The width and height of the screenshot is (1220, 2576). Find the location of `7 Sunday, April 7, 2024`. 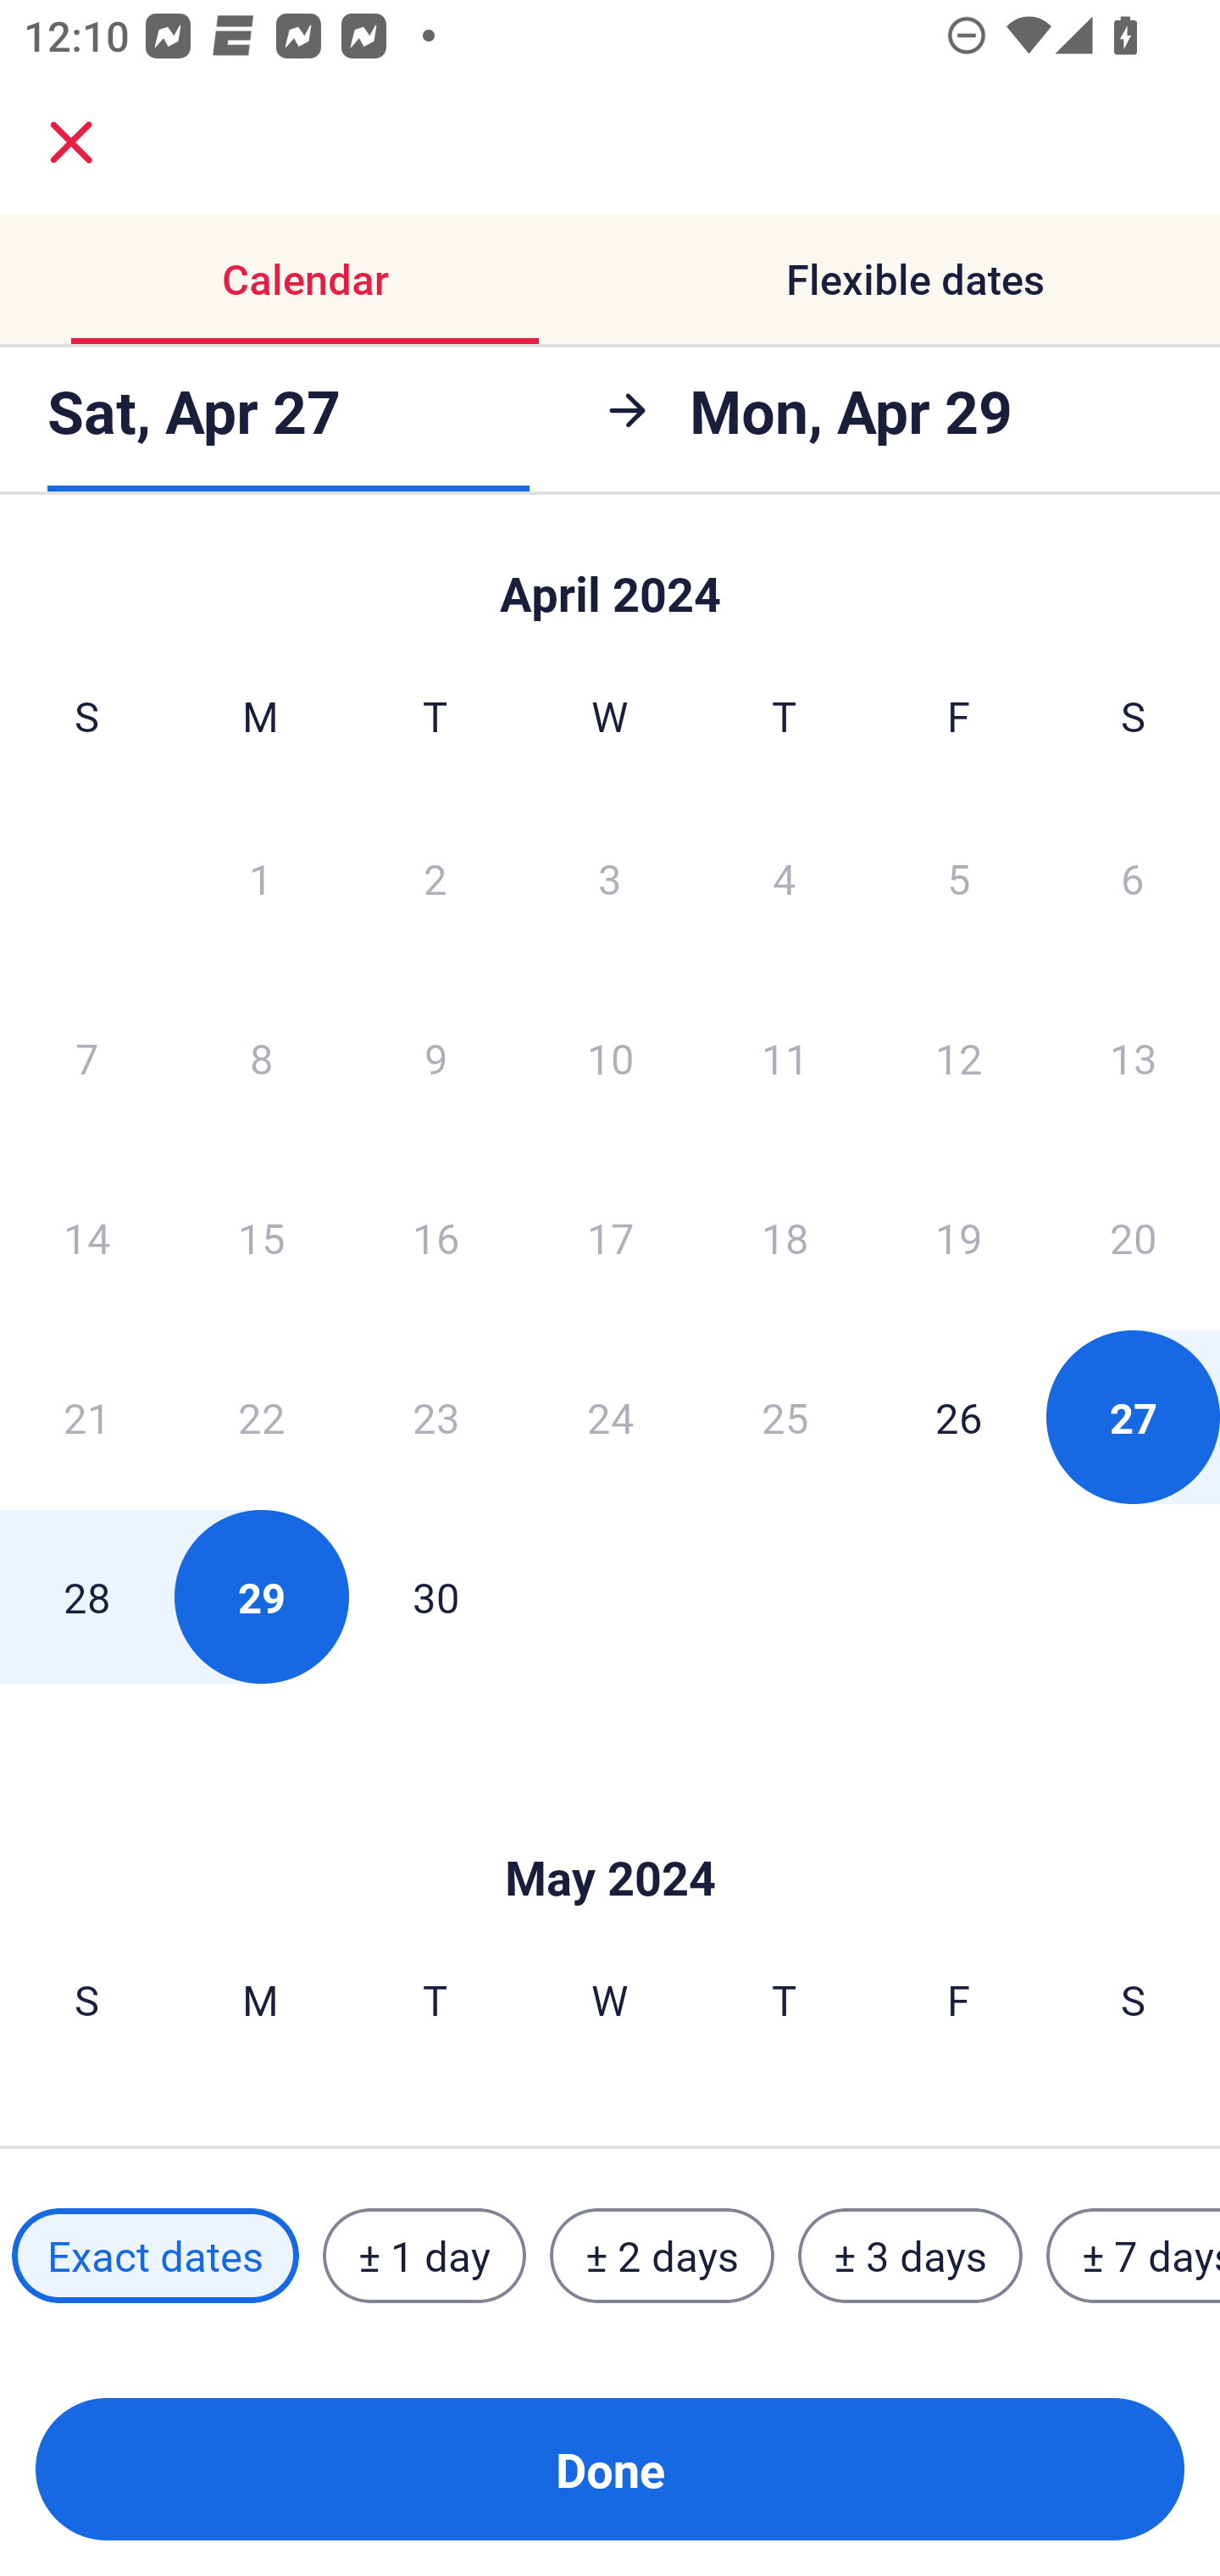

7 Sunday, April 7, 2024 is located at coordinates (86, 1058).